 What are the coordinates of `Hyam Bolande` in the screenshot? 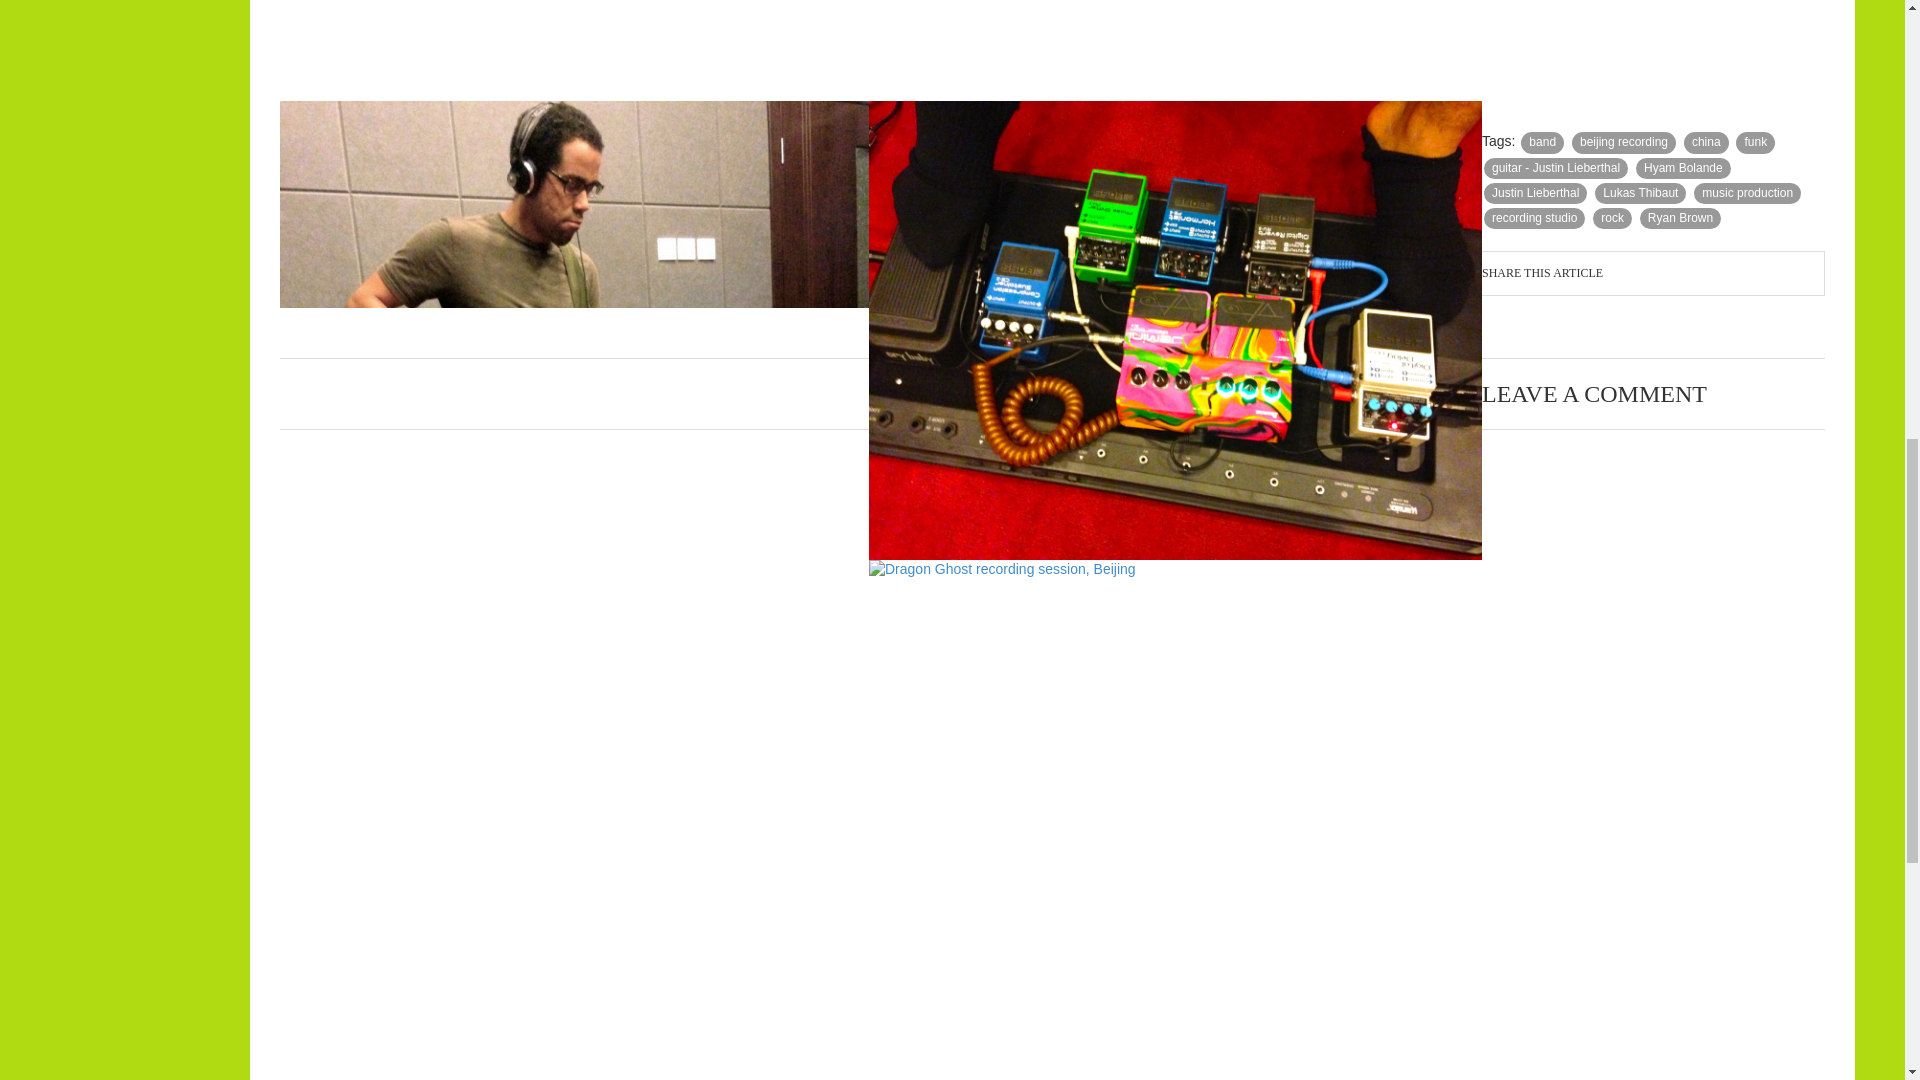 It's located at (1683, 168).